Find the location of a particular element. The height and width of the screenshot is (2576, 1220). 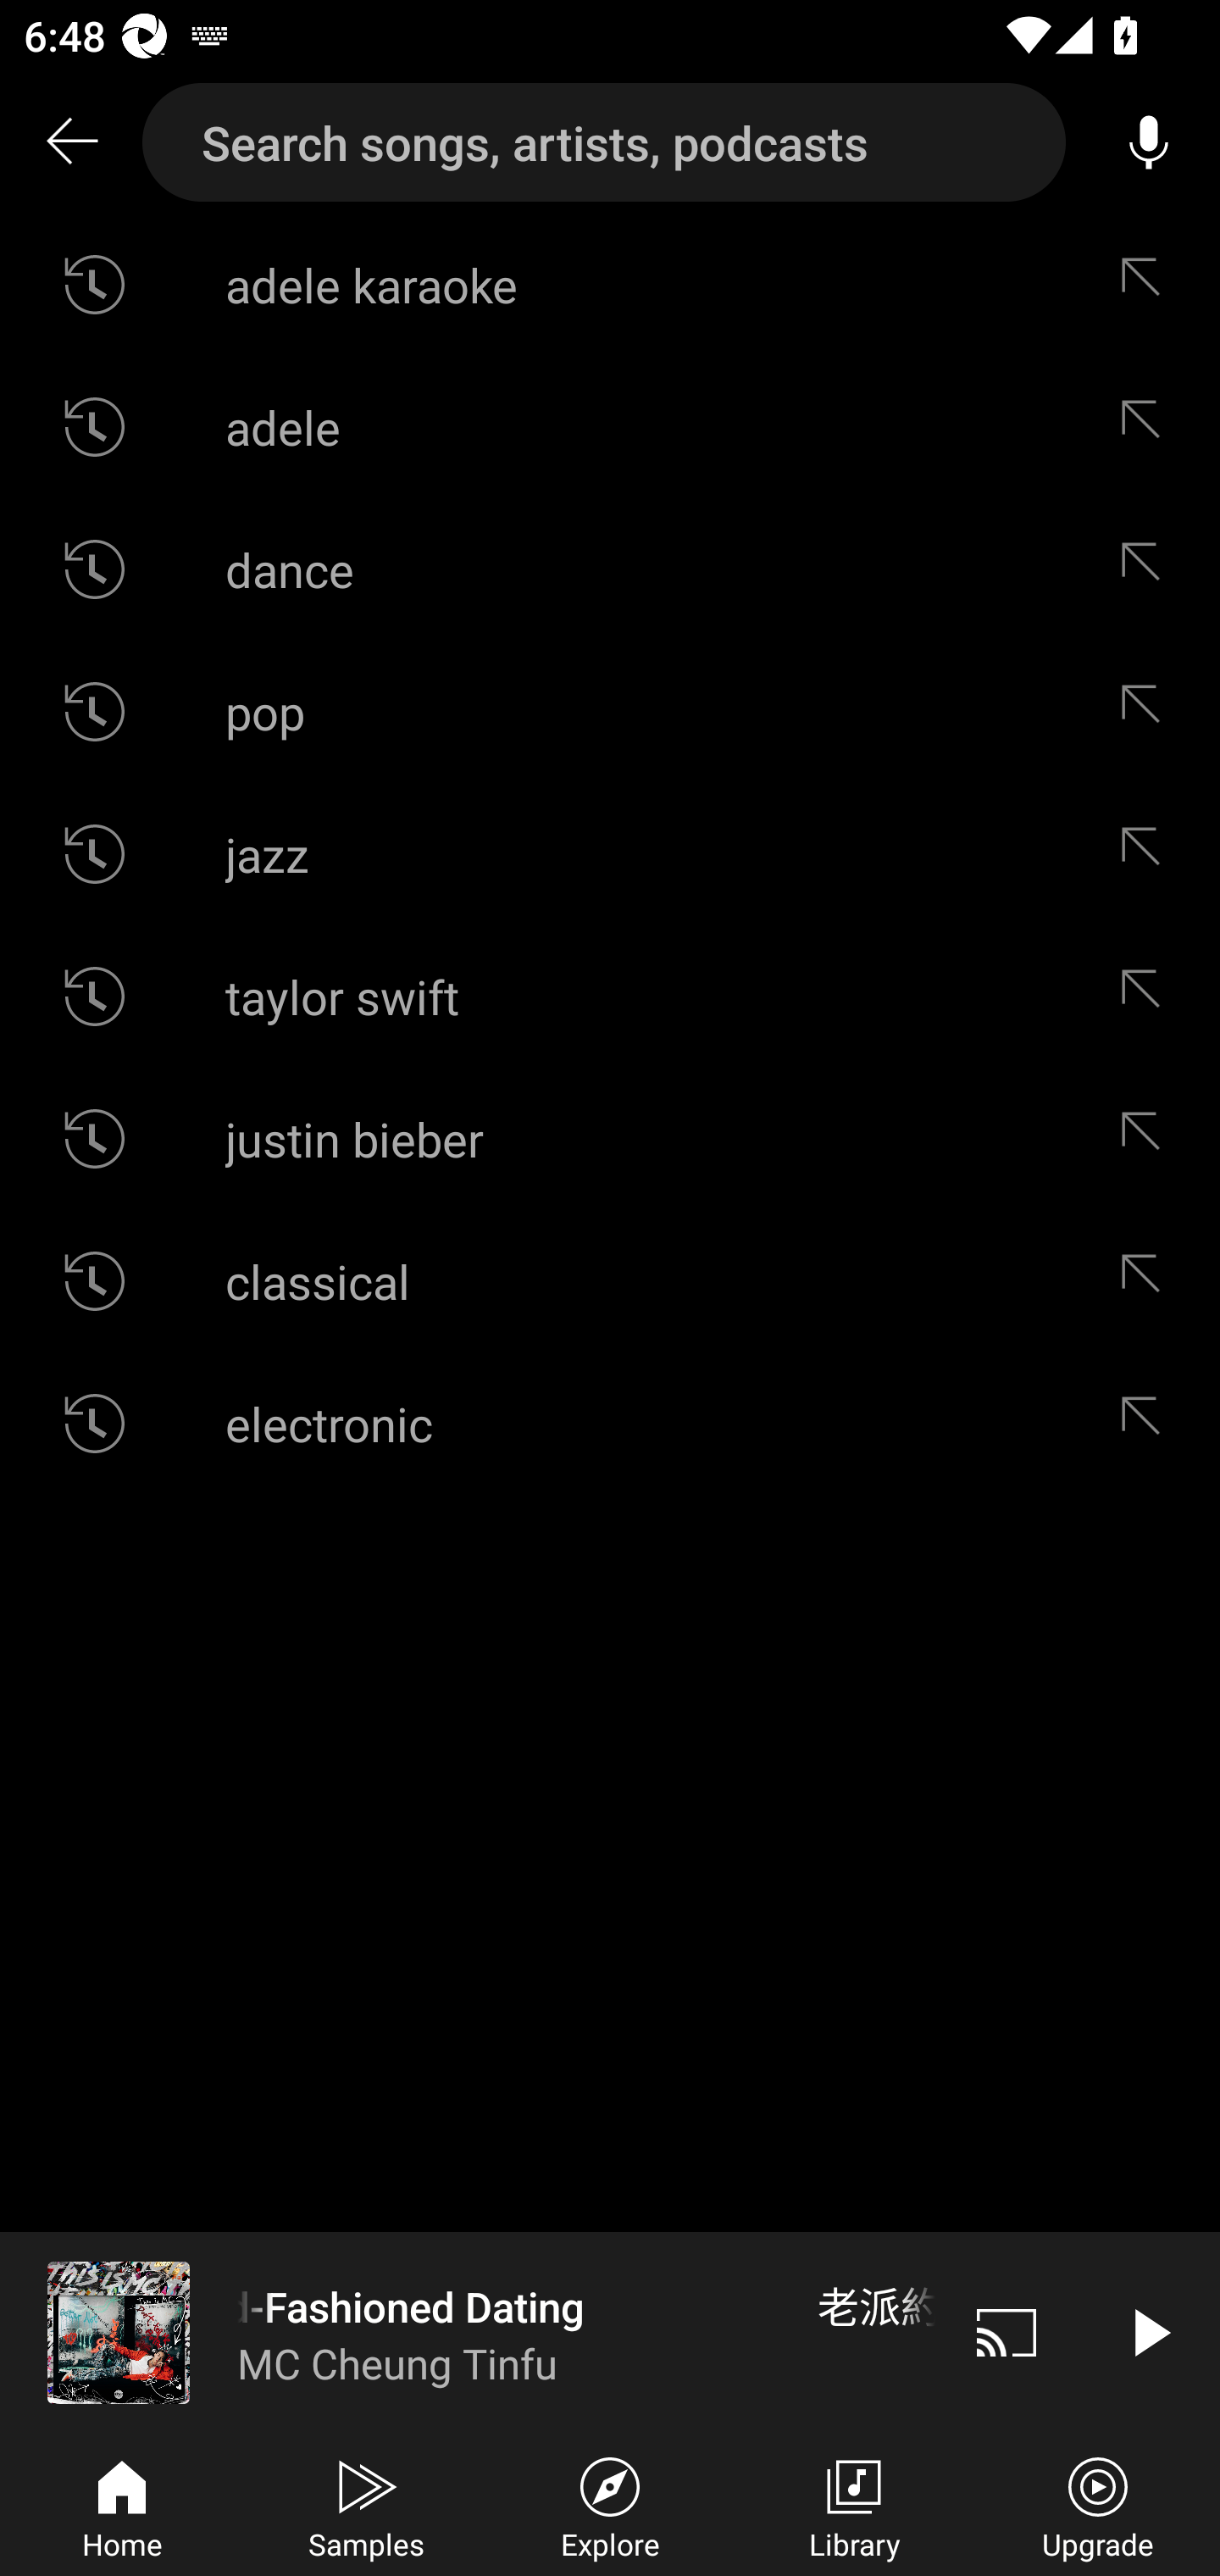

Edit suggestion jazz is located at coordinates (1148, 854).